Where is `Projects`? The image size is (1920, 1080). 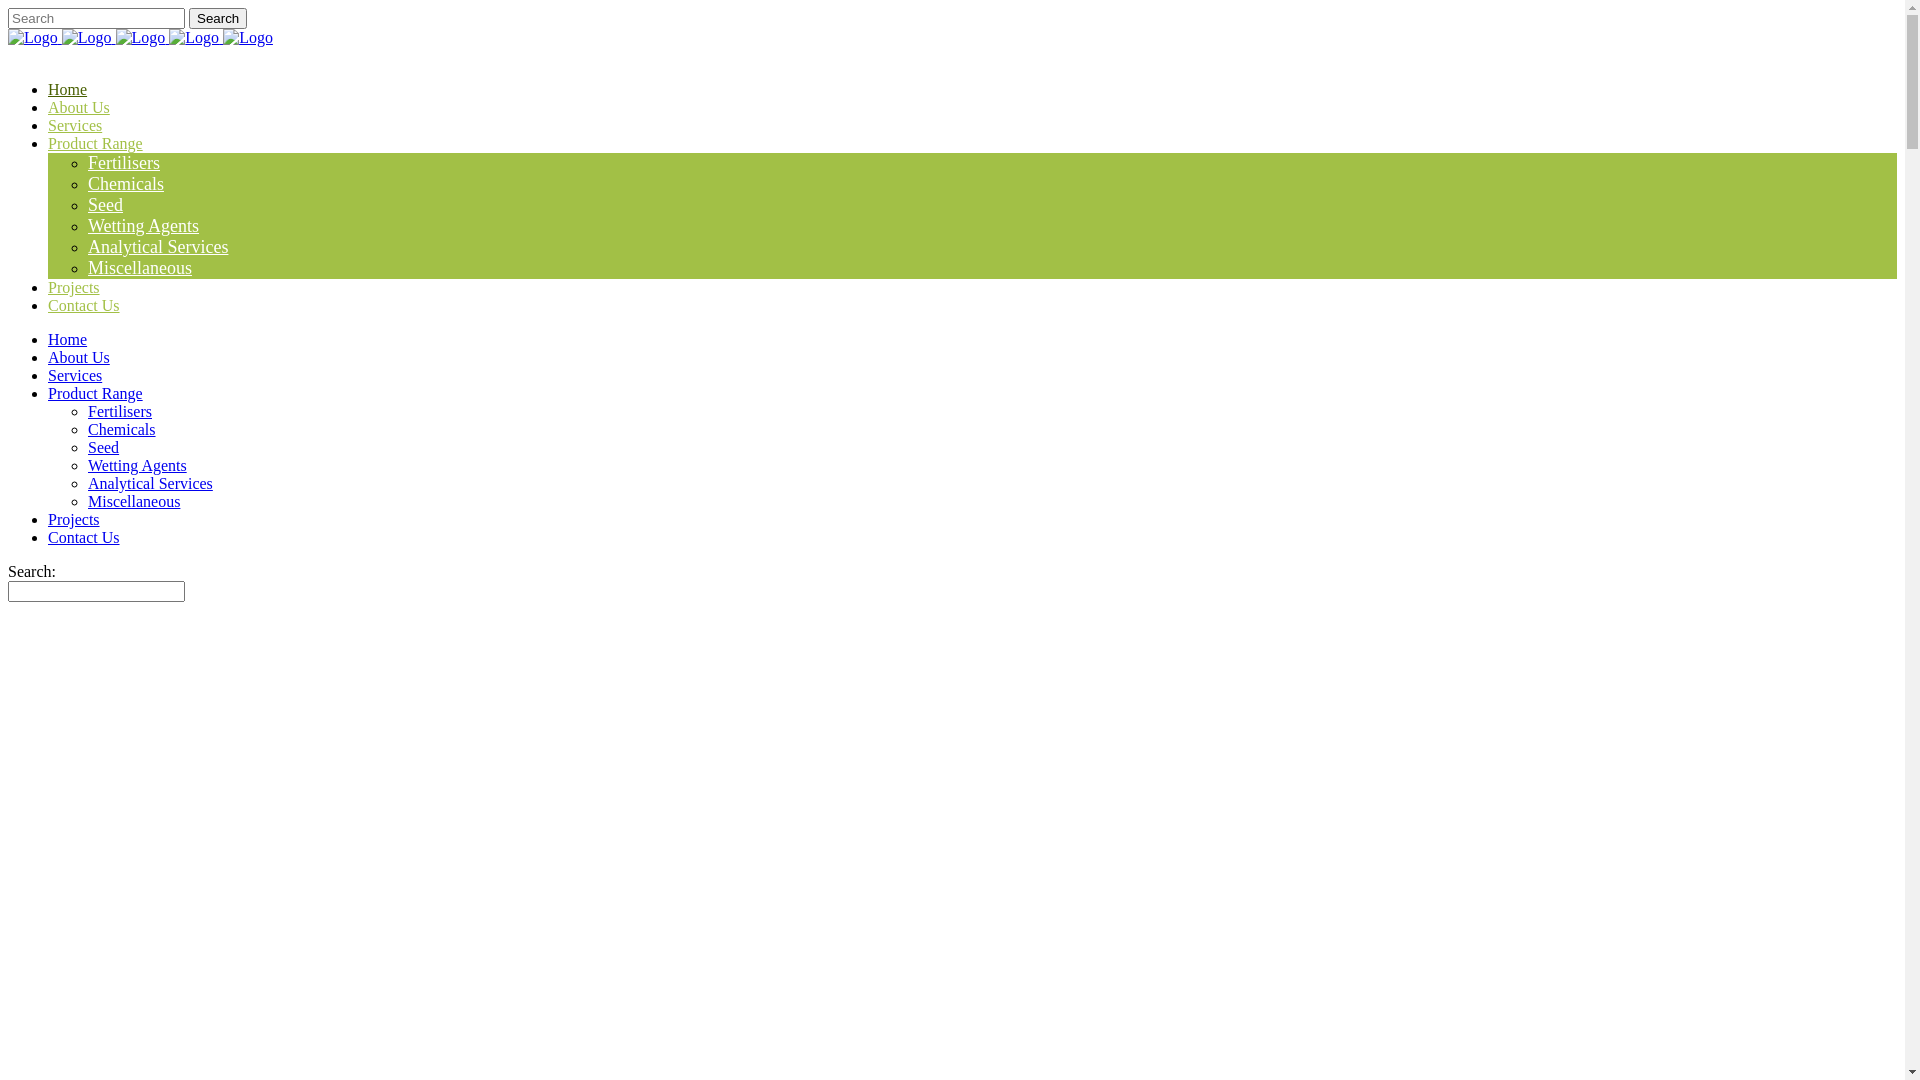 Projects is located at coordinates (74, 520).